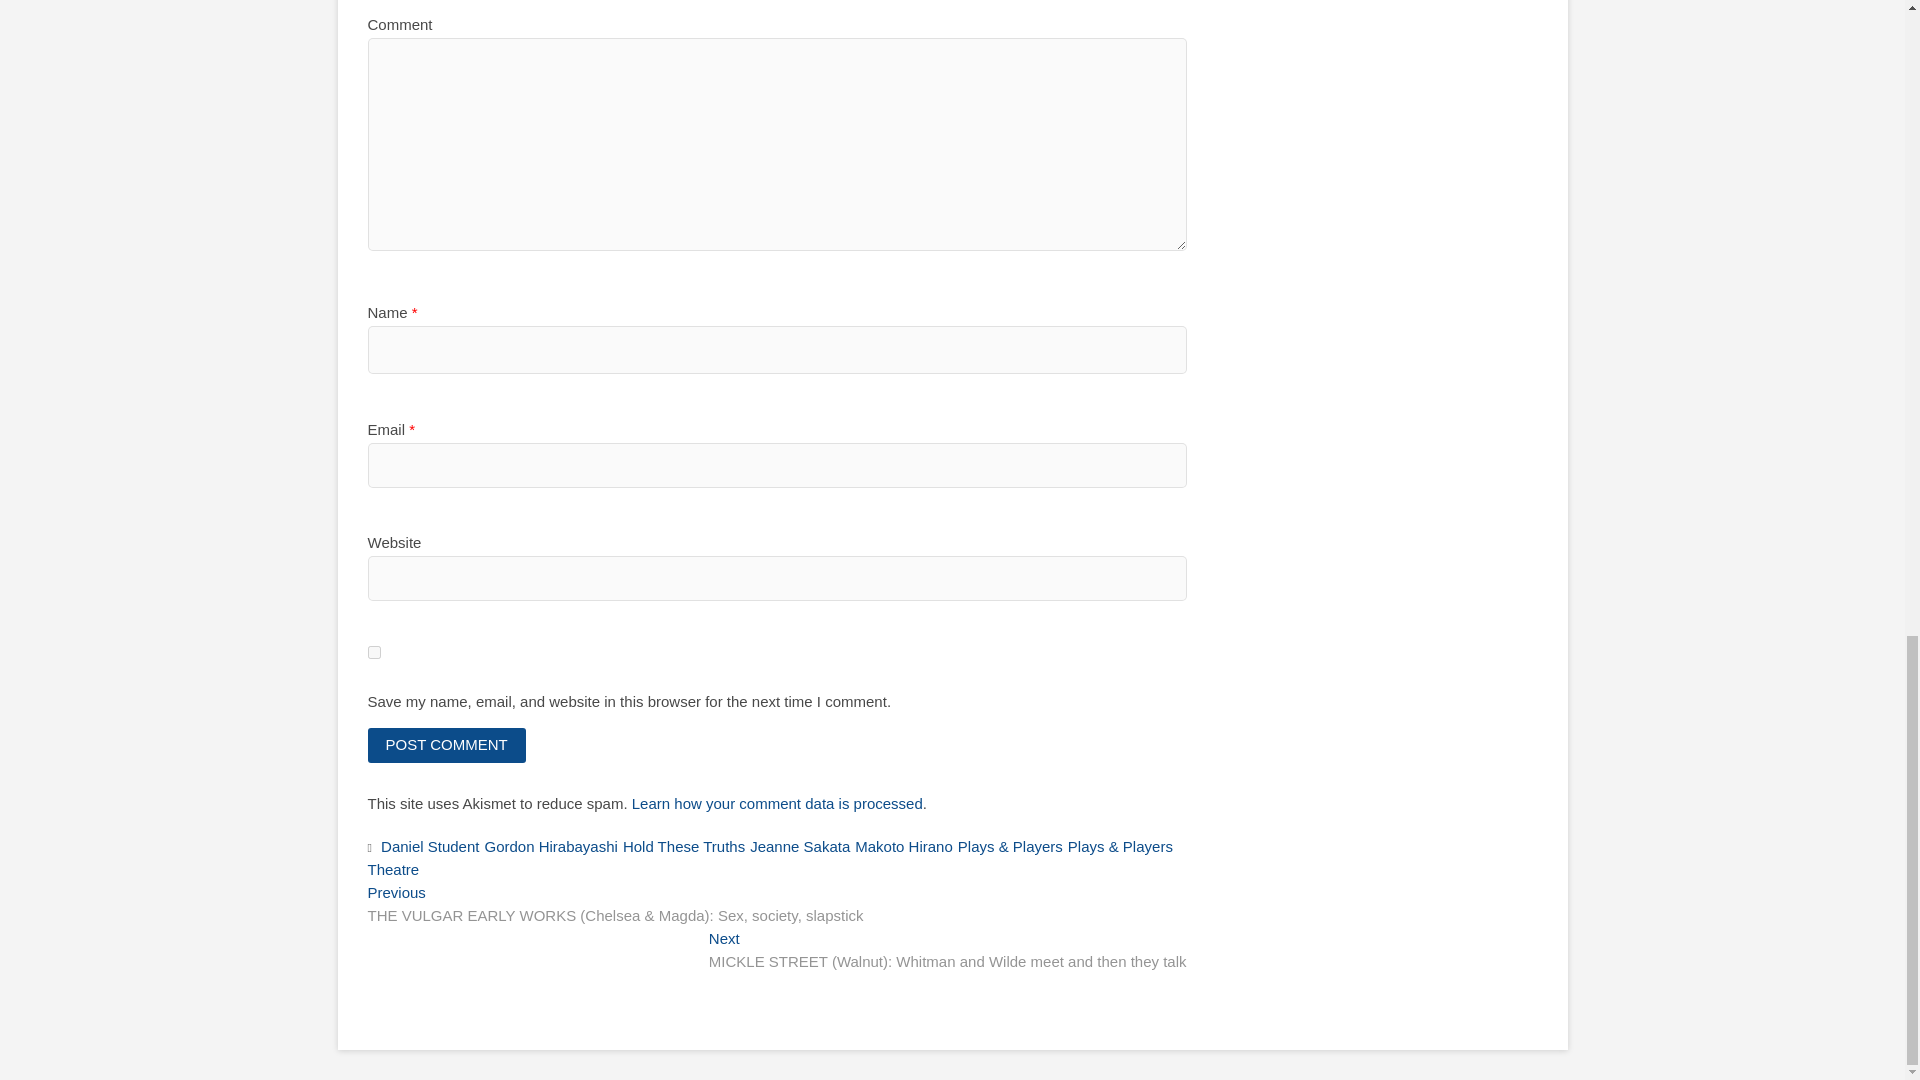 The image size is (1920, 1080). Describe the element at coordinates (686, 848) in the screenshot. I see `Hold These Truths` at that location.